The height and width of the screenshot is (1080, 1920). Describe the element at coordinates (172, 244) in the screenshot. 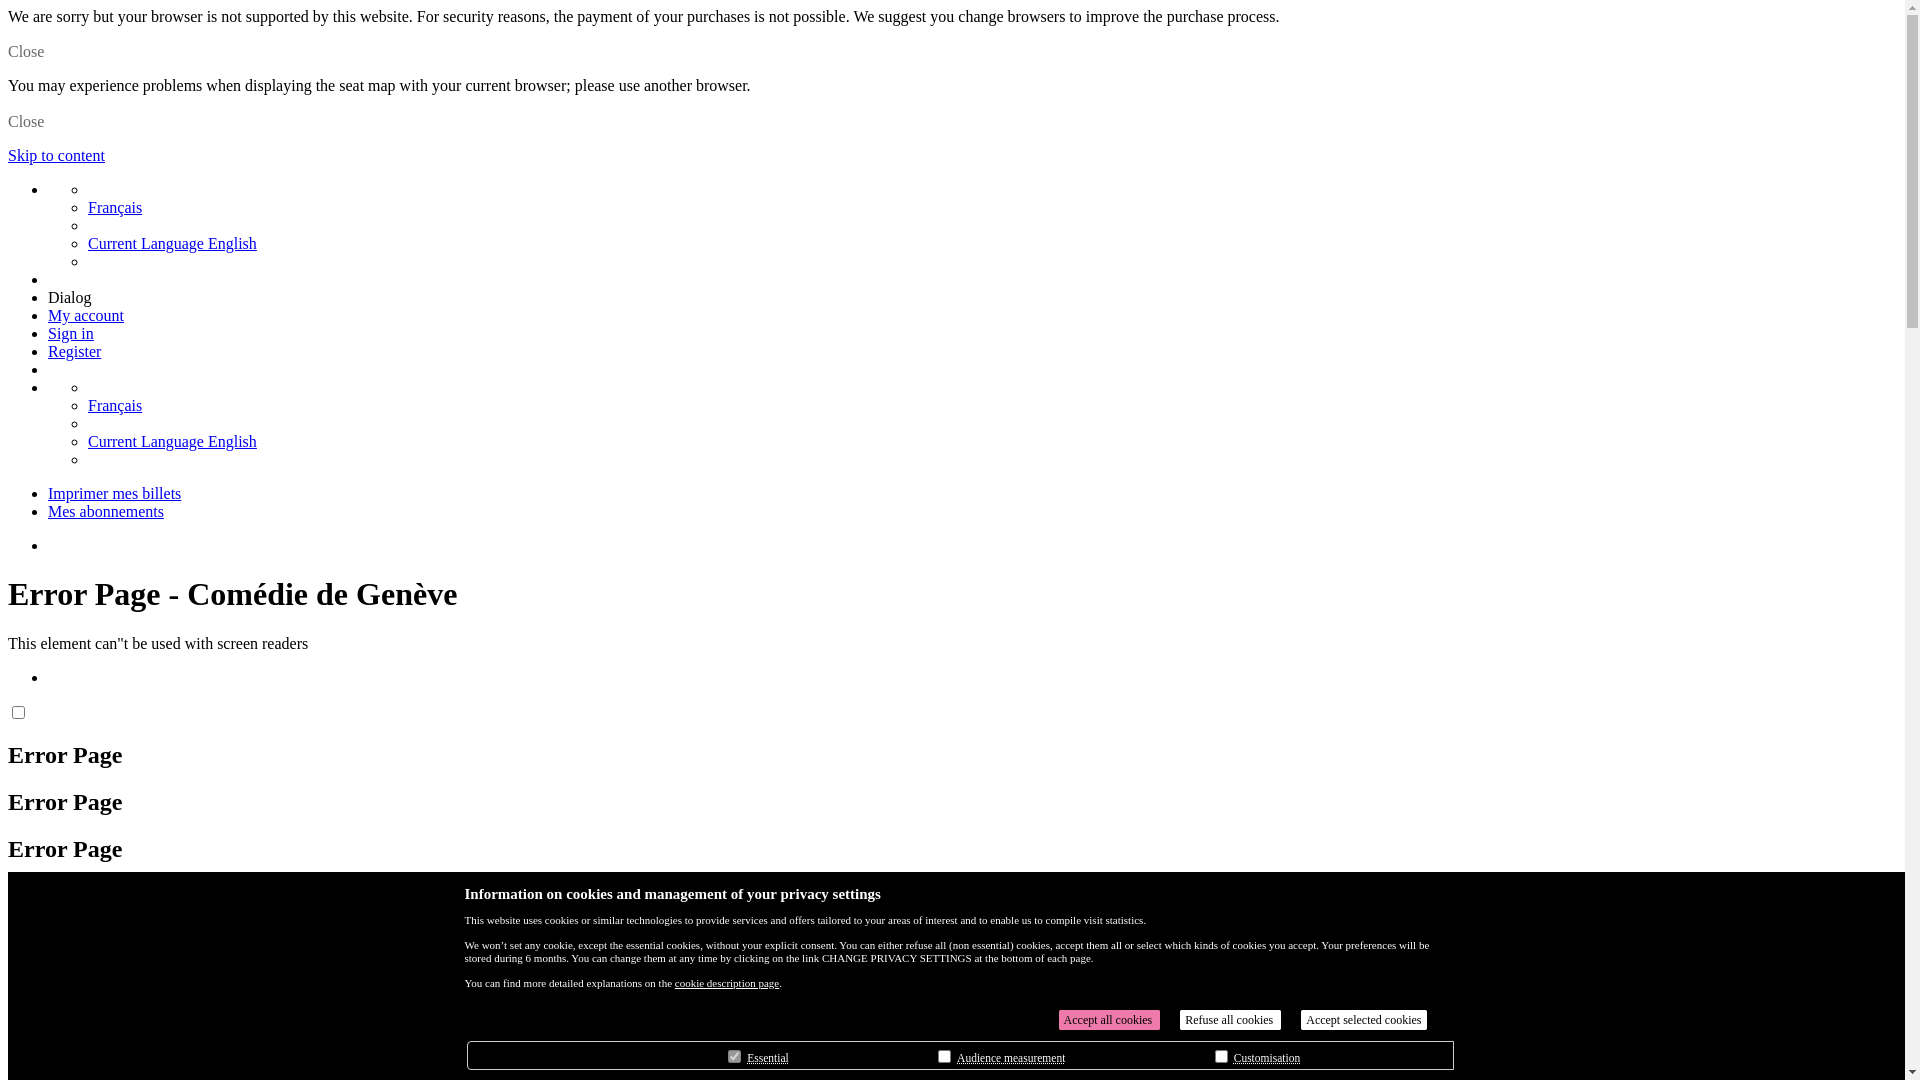

I see `Current Language English` at that location.